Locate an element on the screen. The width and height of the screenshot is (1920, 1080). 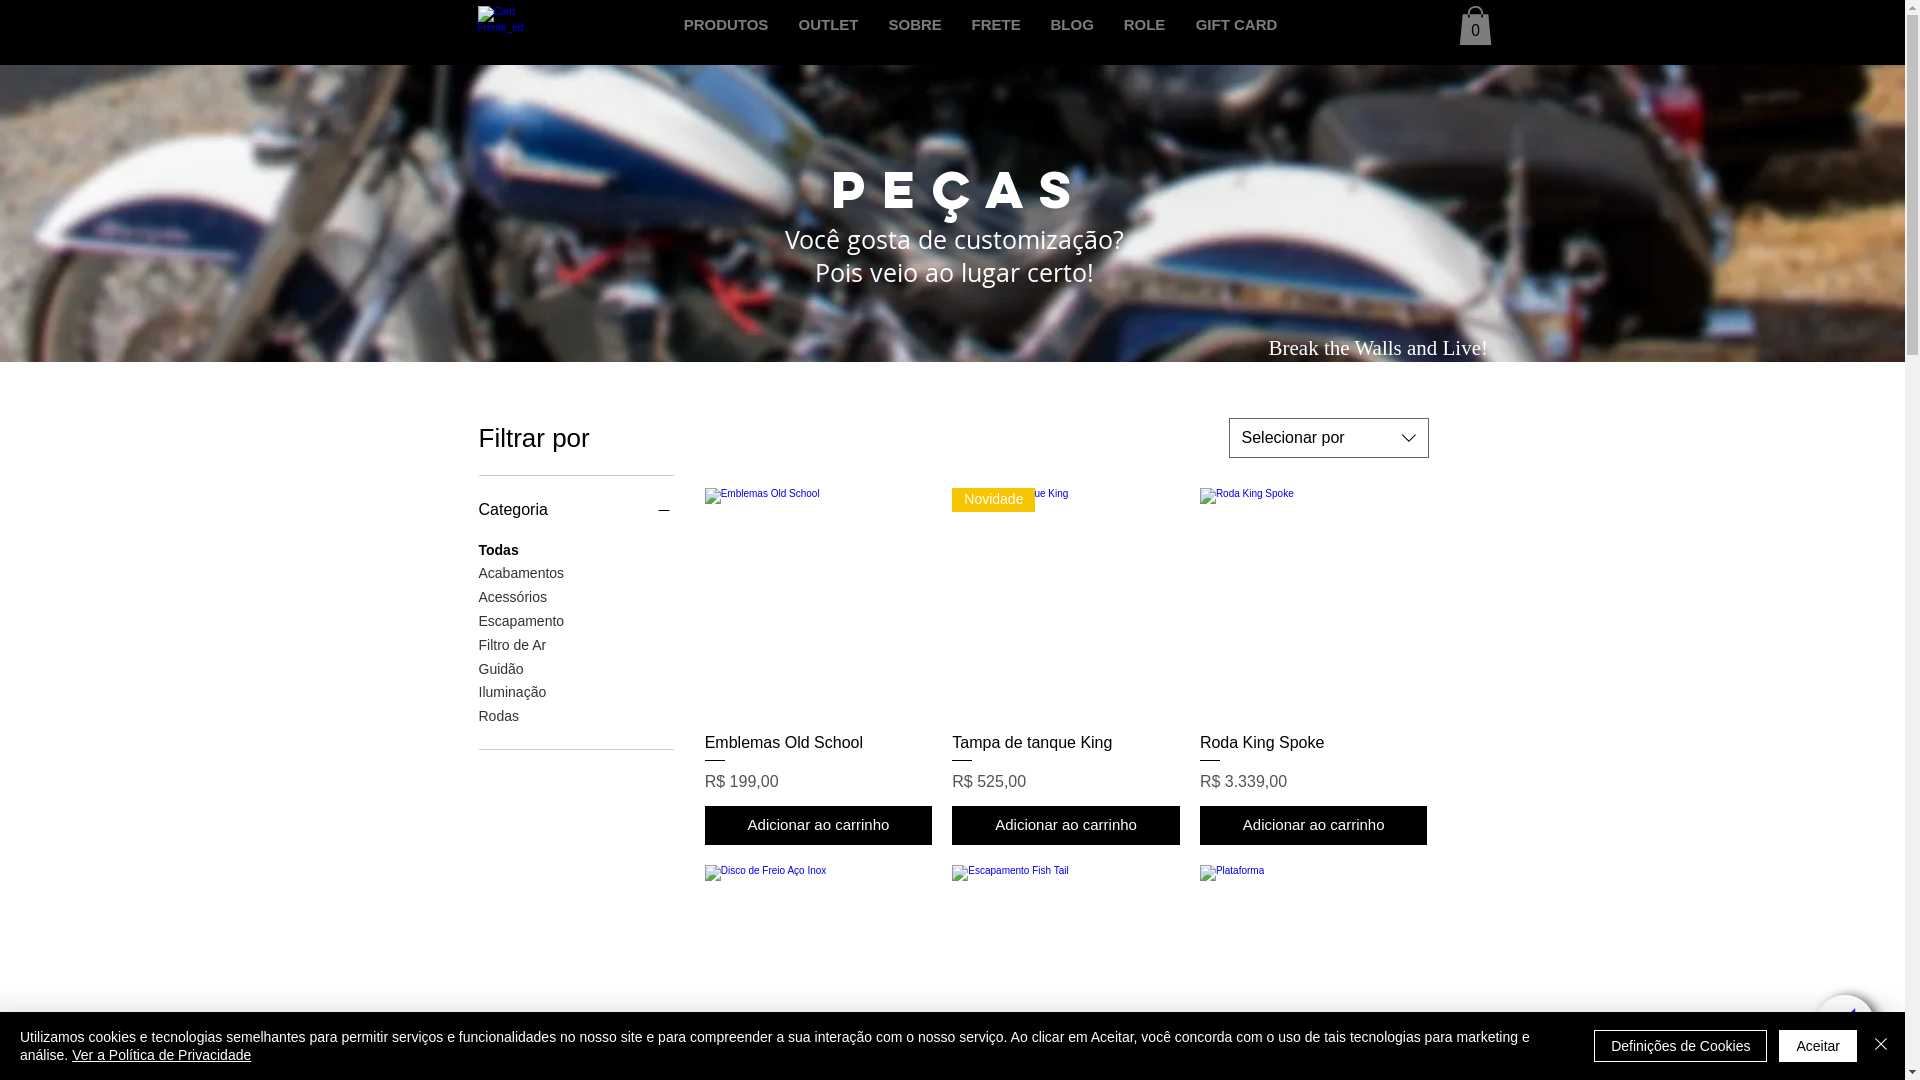
Adicionar ao carrinho is located at coordinates (1066, 826).